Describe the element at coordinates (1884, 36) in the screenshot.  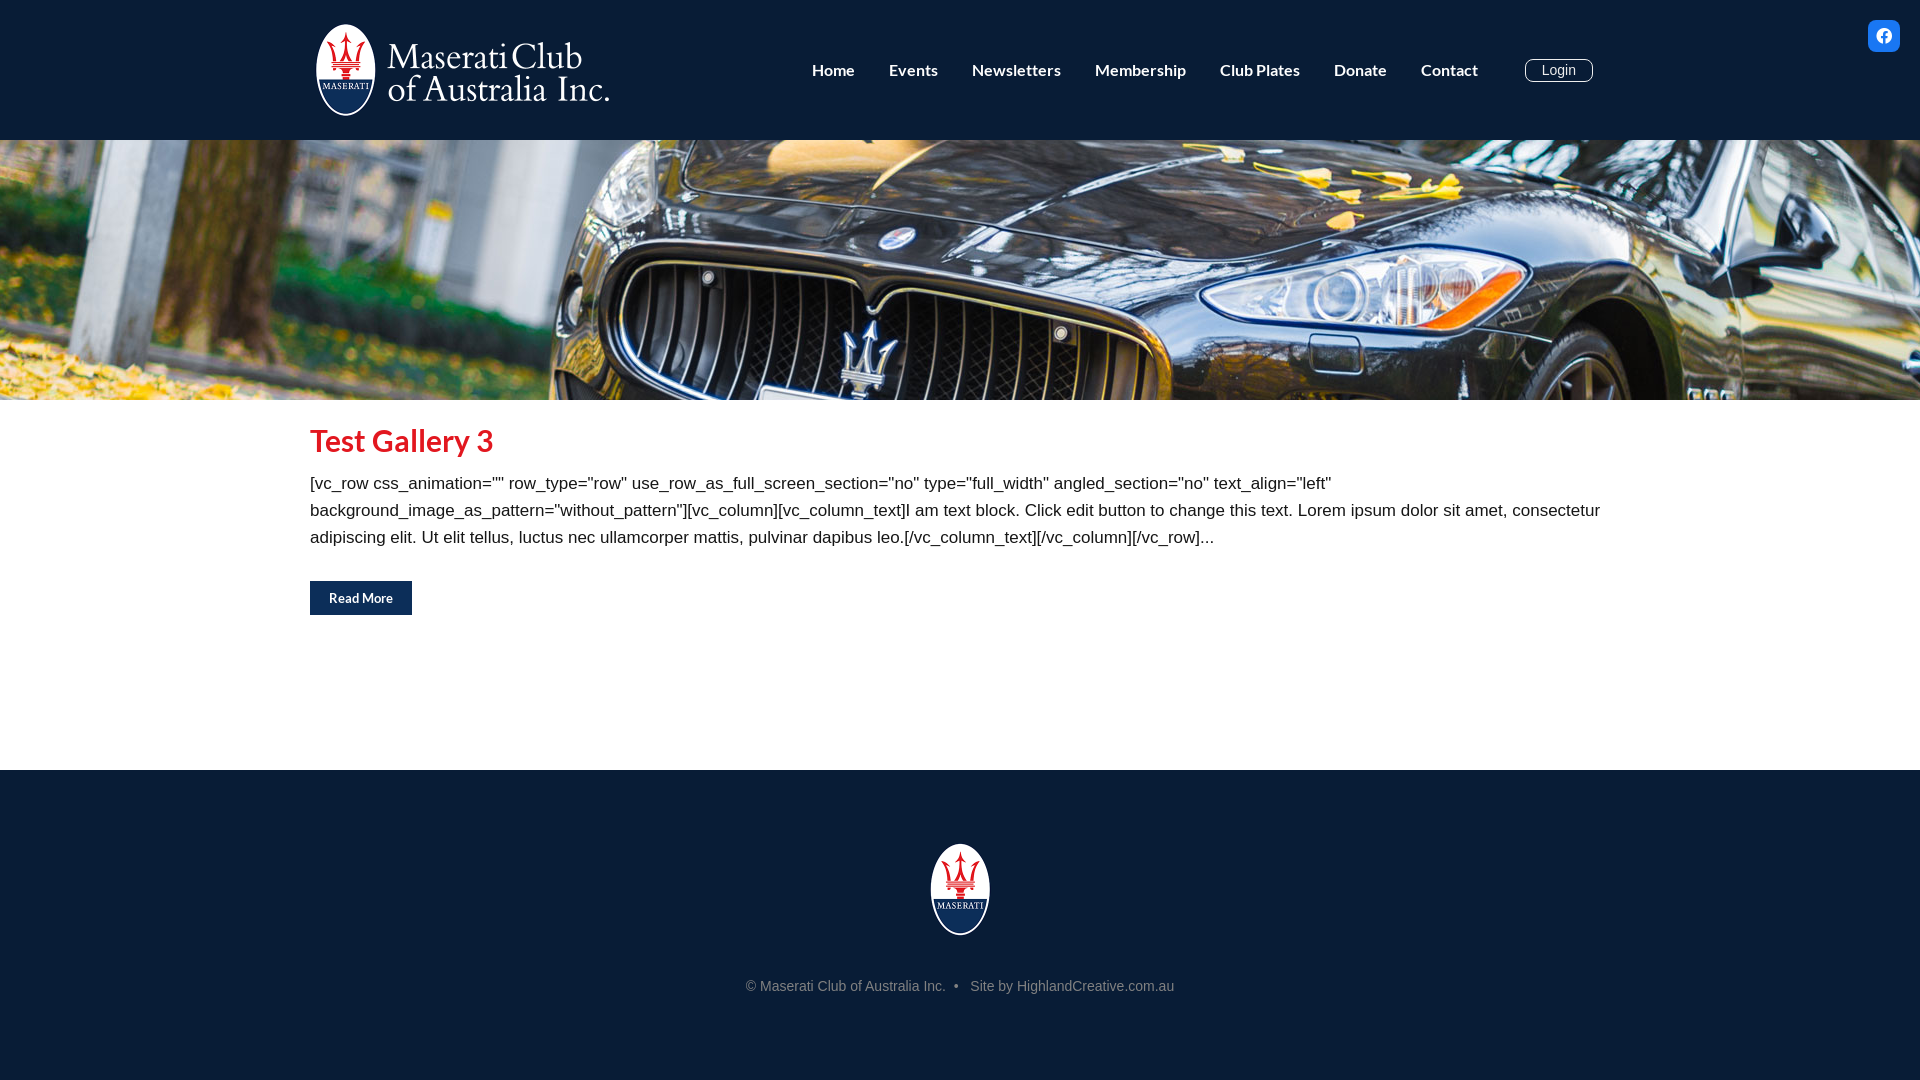
I see `Facebook` at that location.